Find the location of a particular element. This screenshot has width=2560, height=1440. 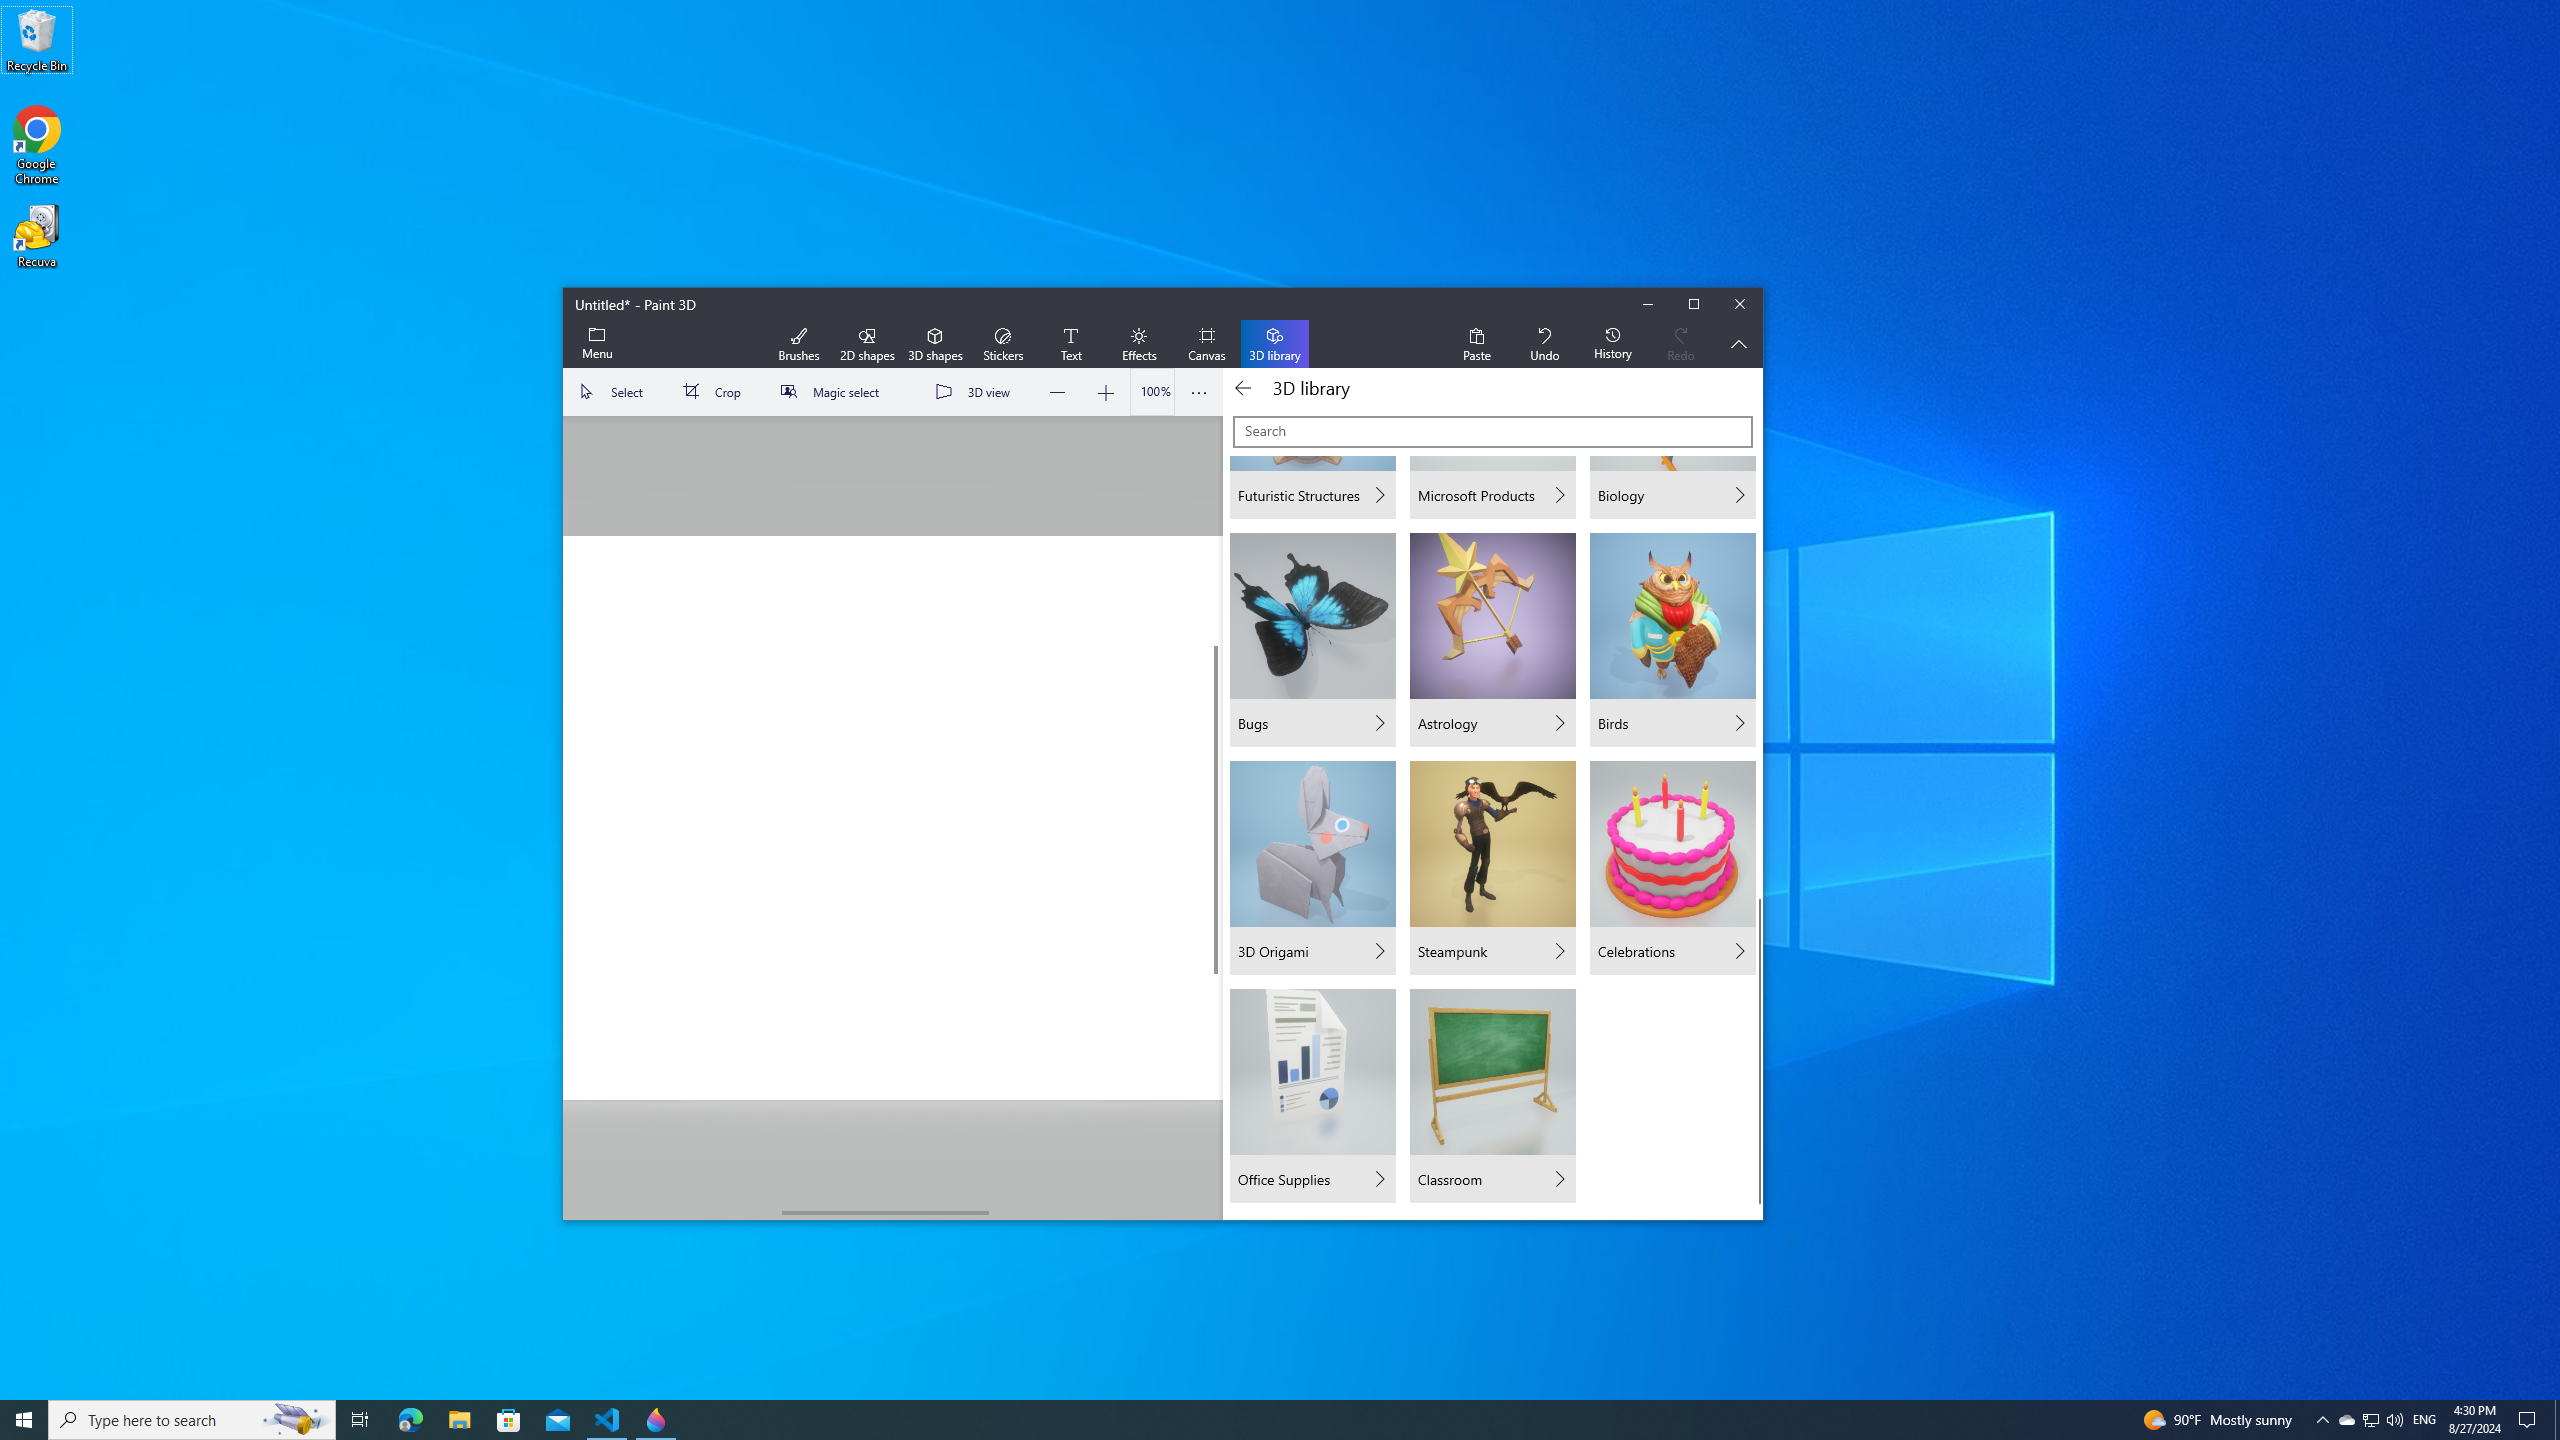

Paint 3D - 1 running window is located at coordinates (656, 1420).